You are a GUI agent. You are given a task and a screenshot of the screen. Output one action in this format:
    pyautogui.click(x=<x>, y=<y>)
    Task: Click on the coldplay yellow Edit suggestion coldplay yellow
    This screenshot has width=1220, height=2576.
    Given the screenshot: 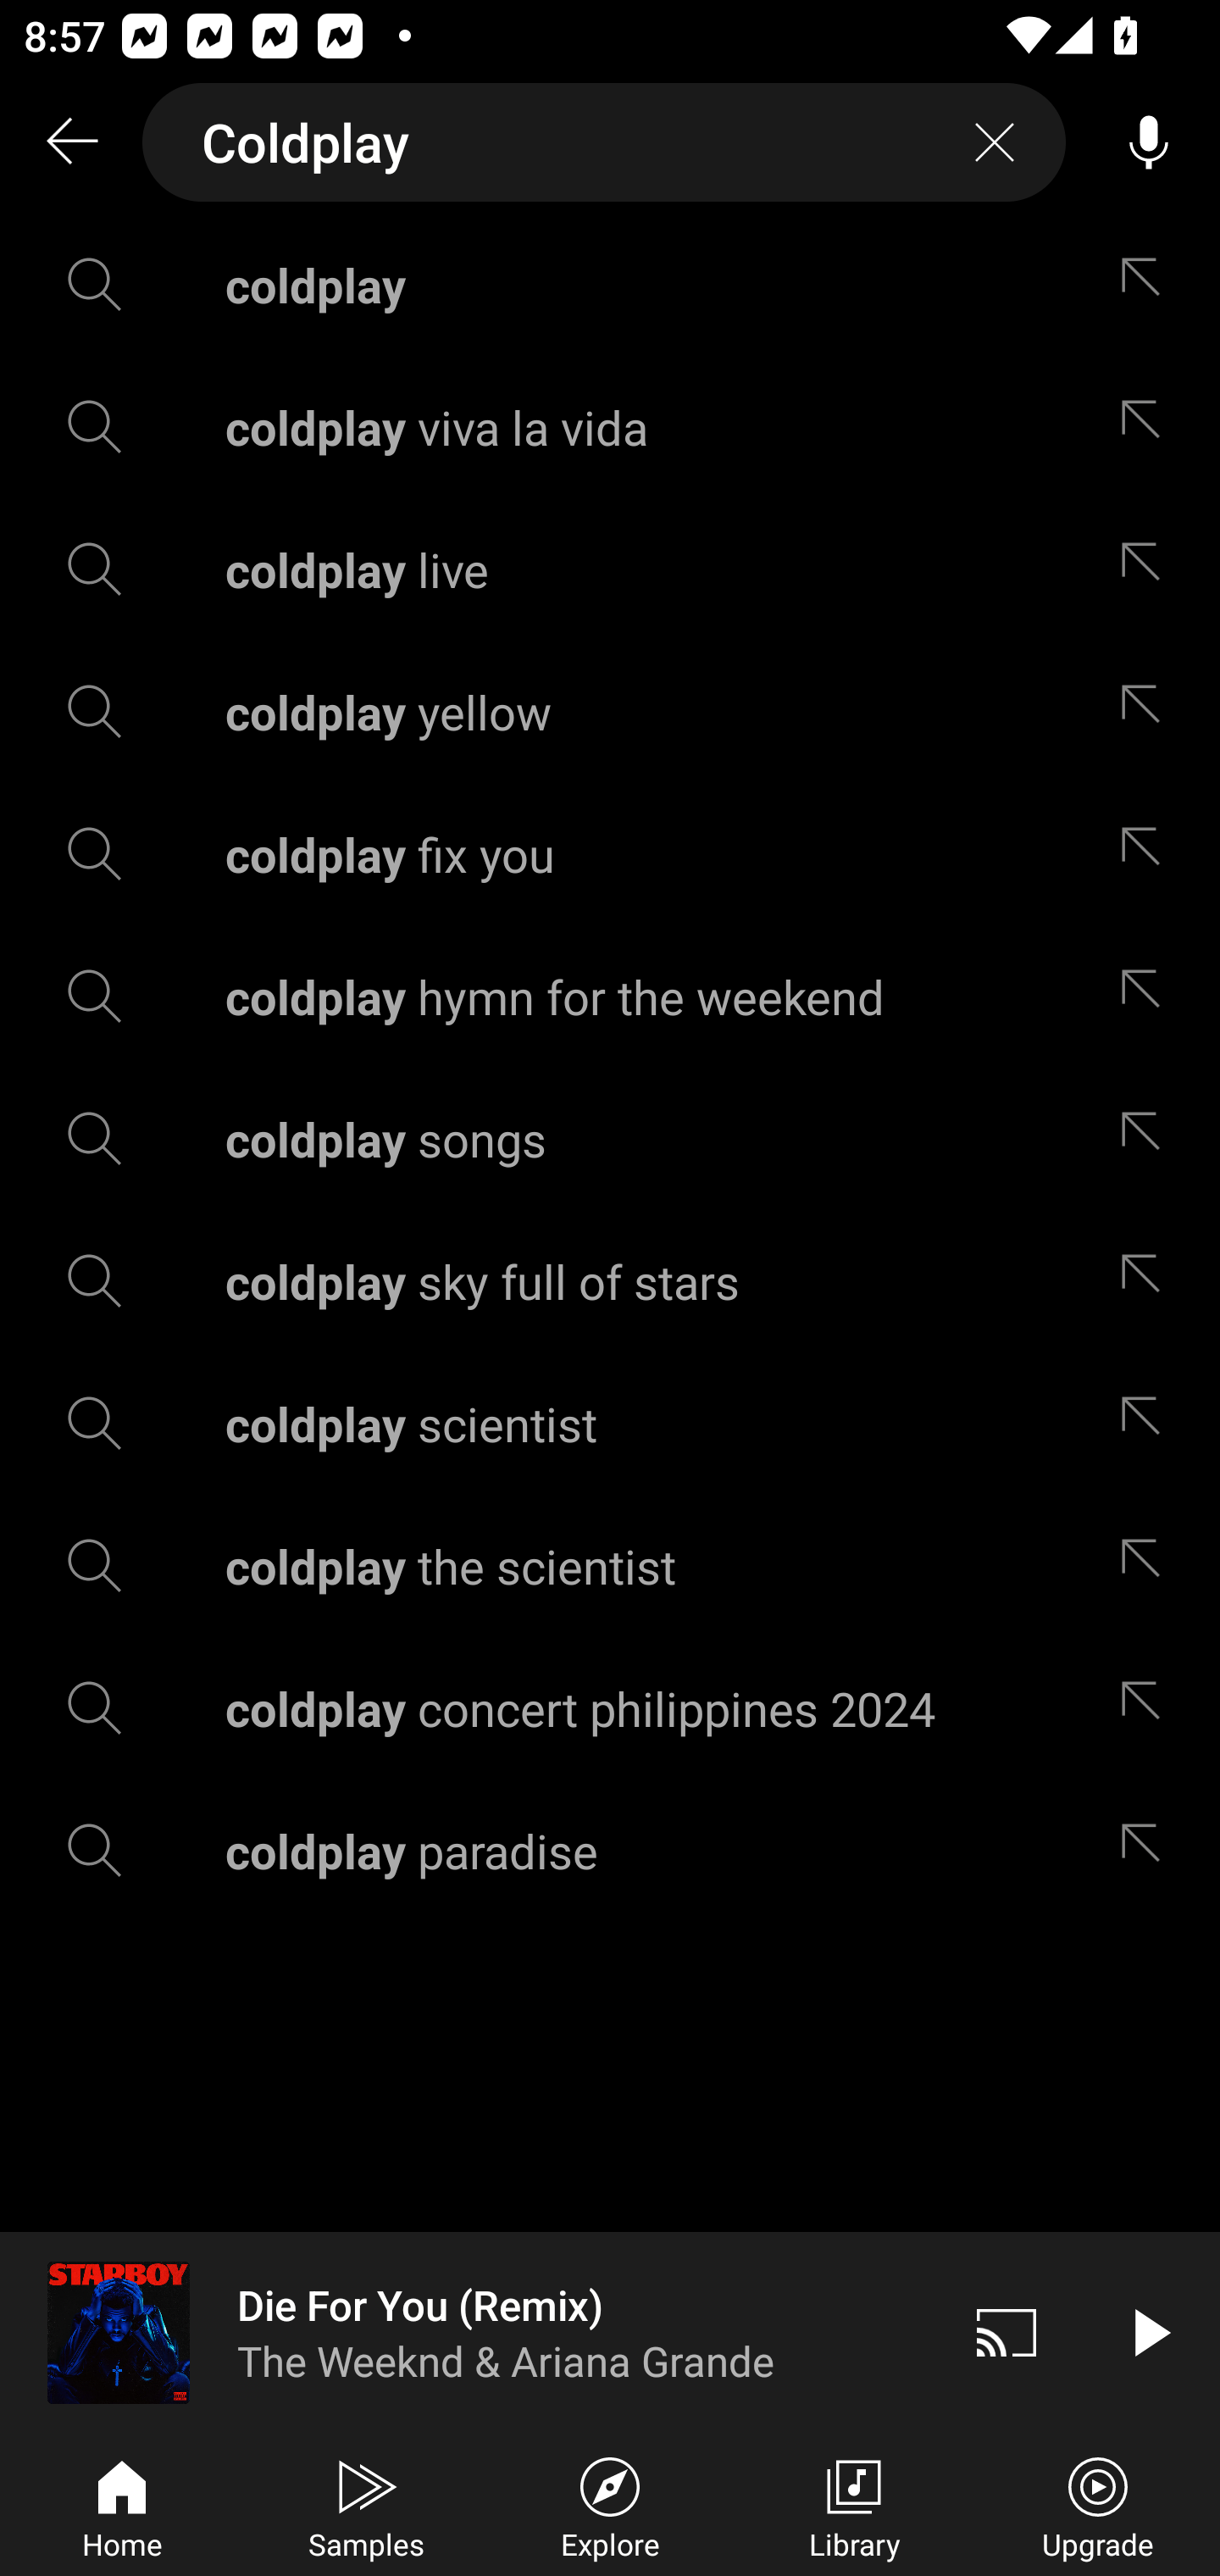 What is the action you would take?
    pyautogui.click(x=610, y=712)
    